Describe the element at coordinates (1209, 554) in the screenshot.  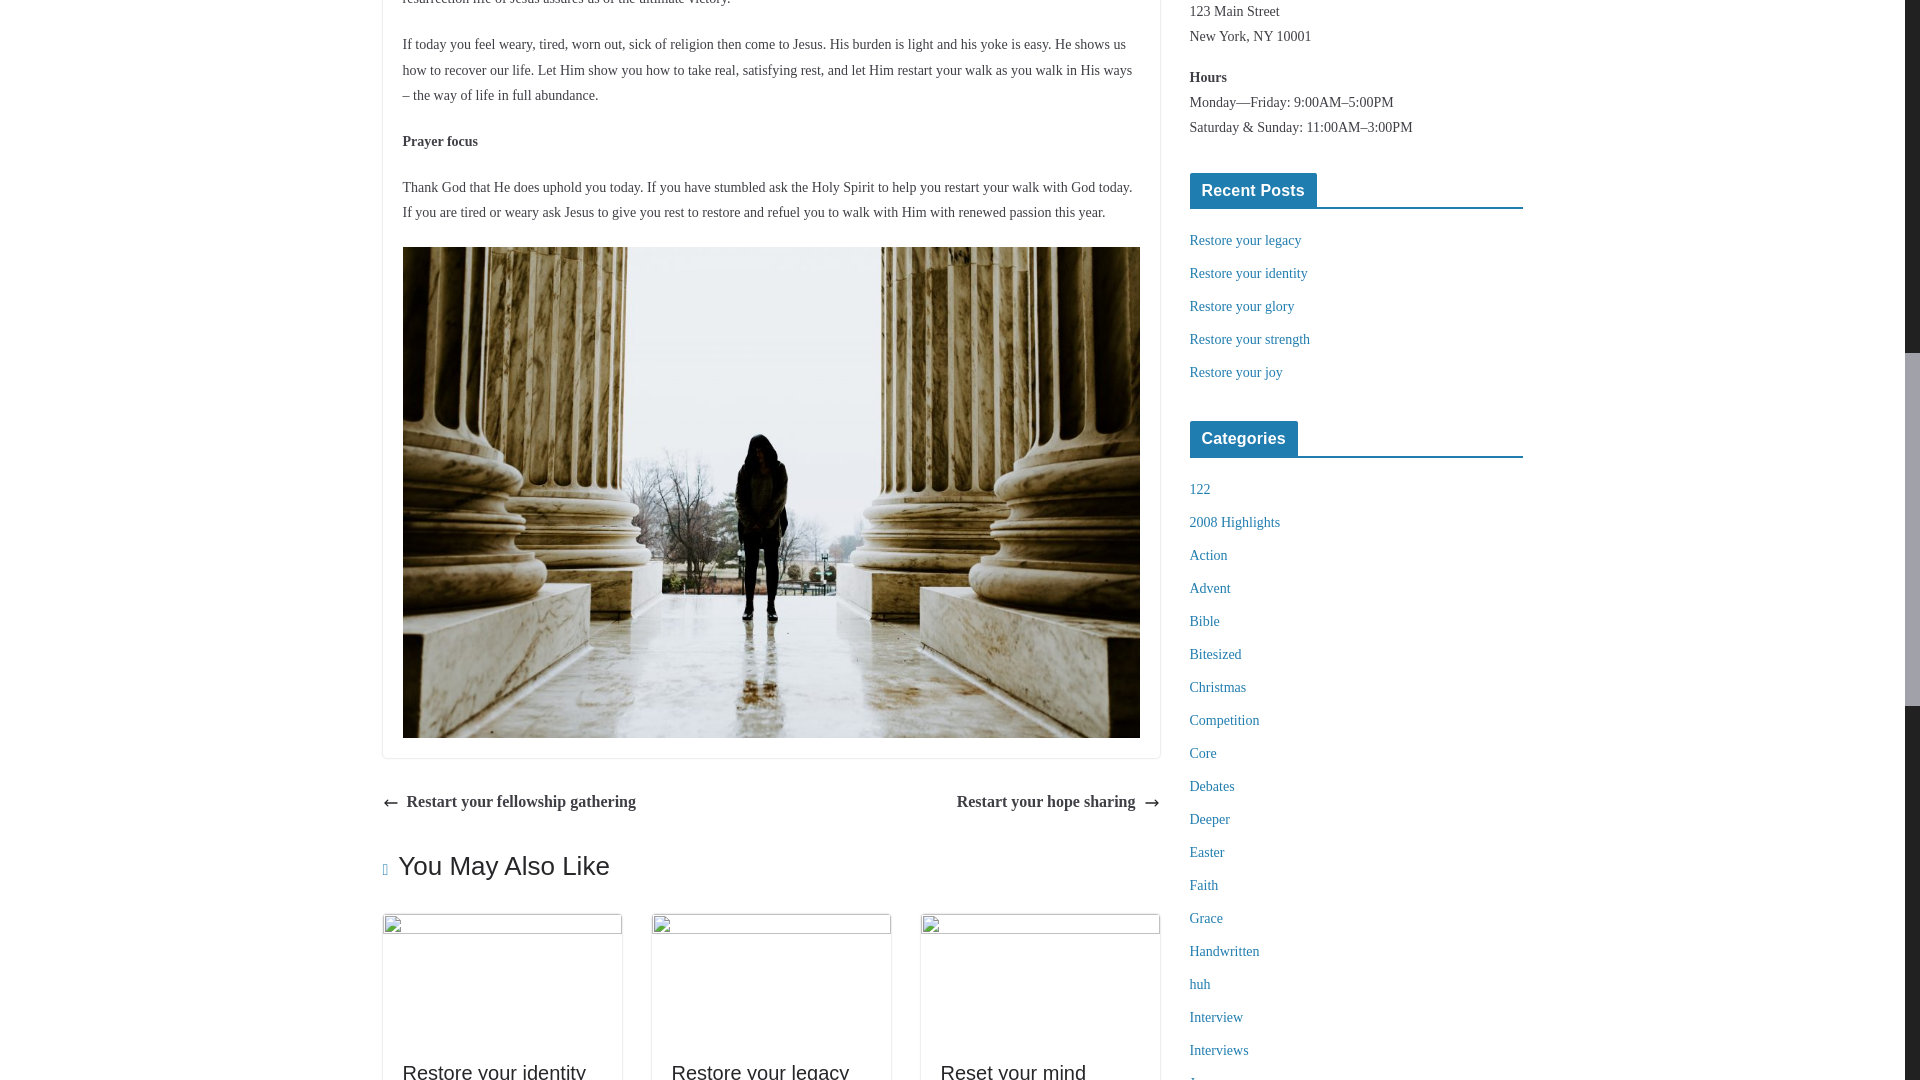
I see `Action` at that location.